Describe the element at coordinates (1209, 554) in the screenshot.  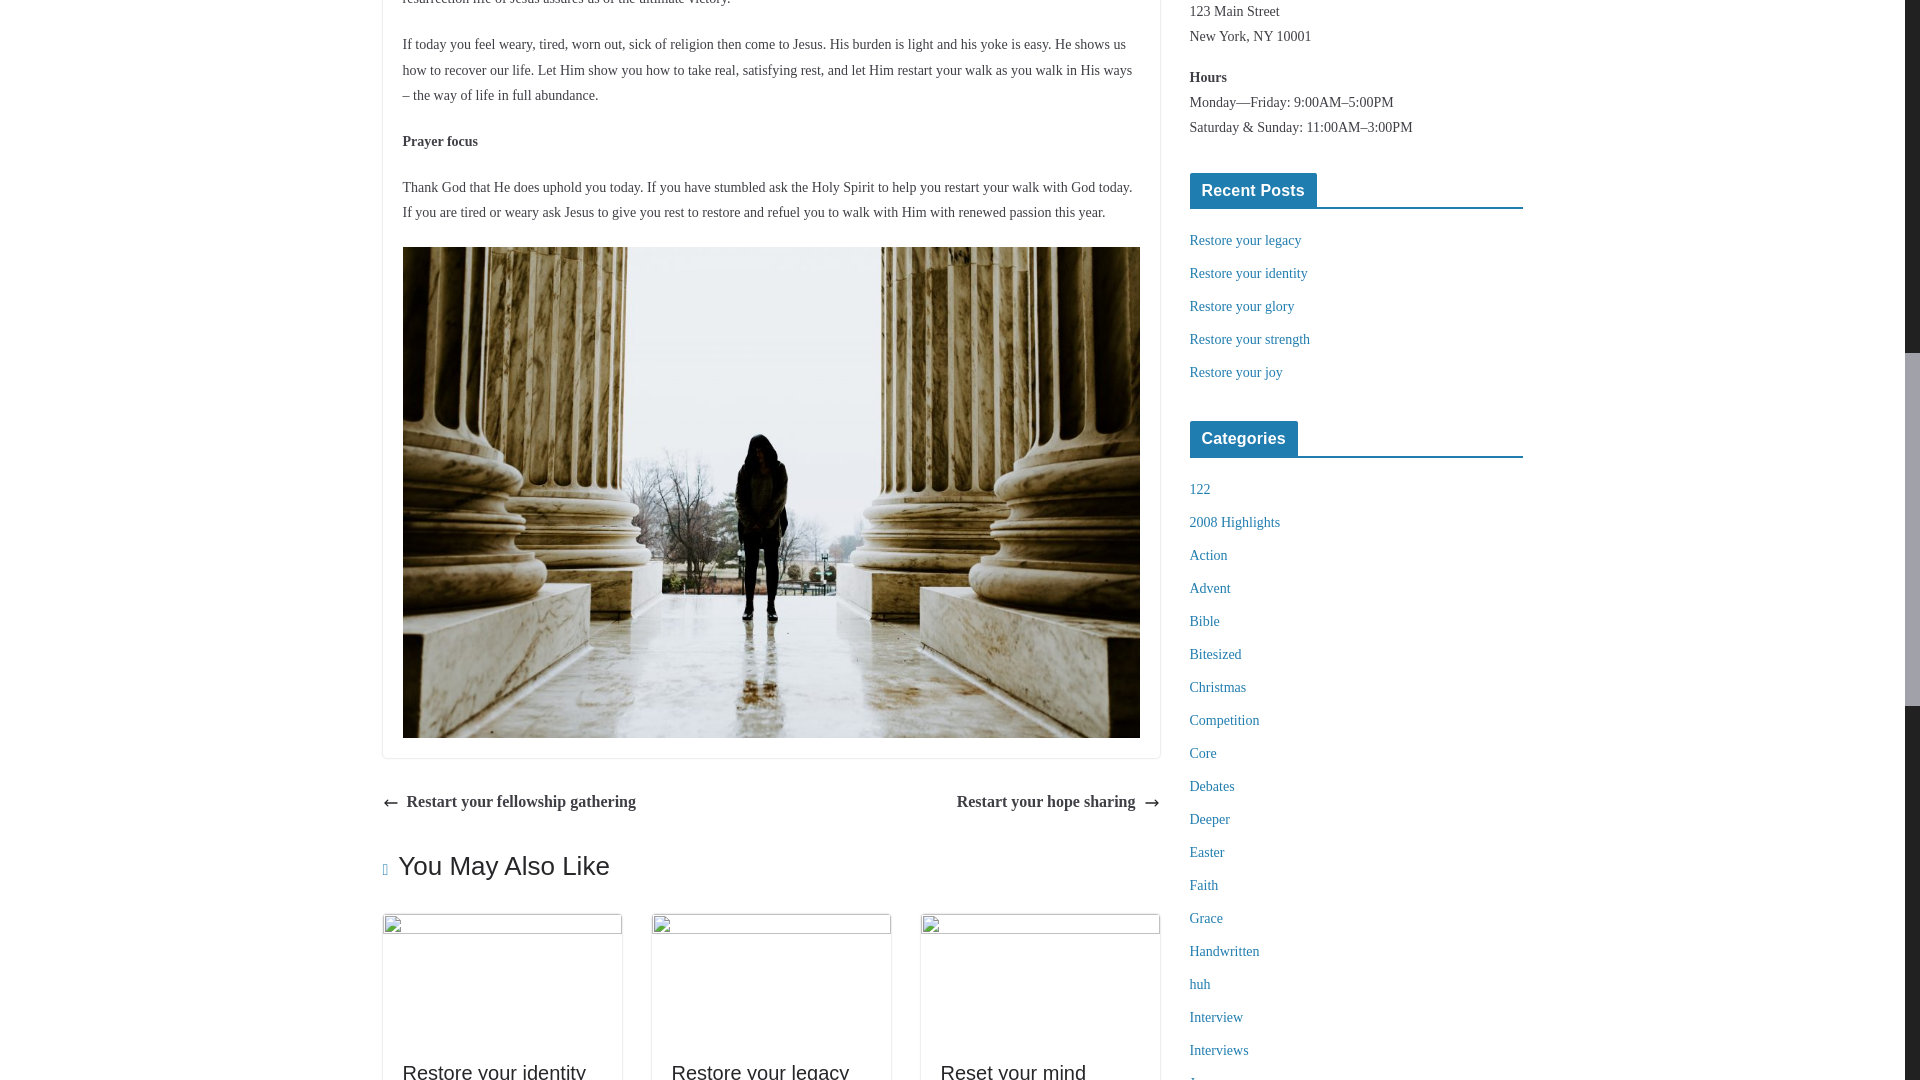
I see `Action` at that location.